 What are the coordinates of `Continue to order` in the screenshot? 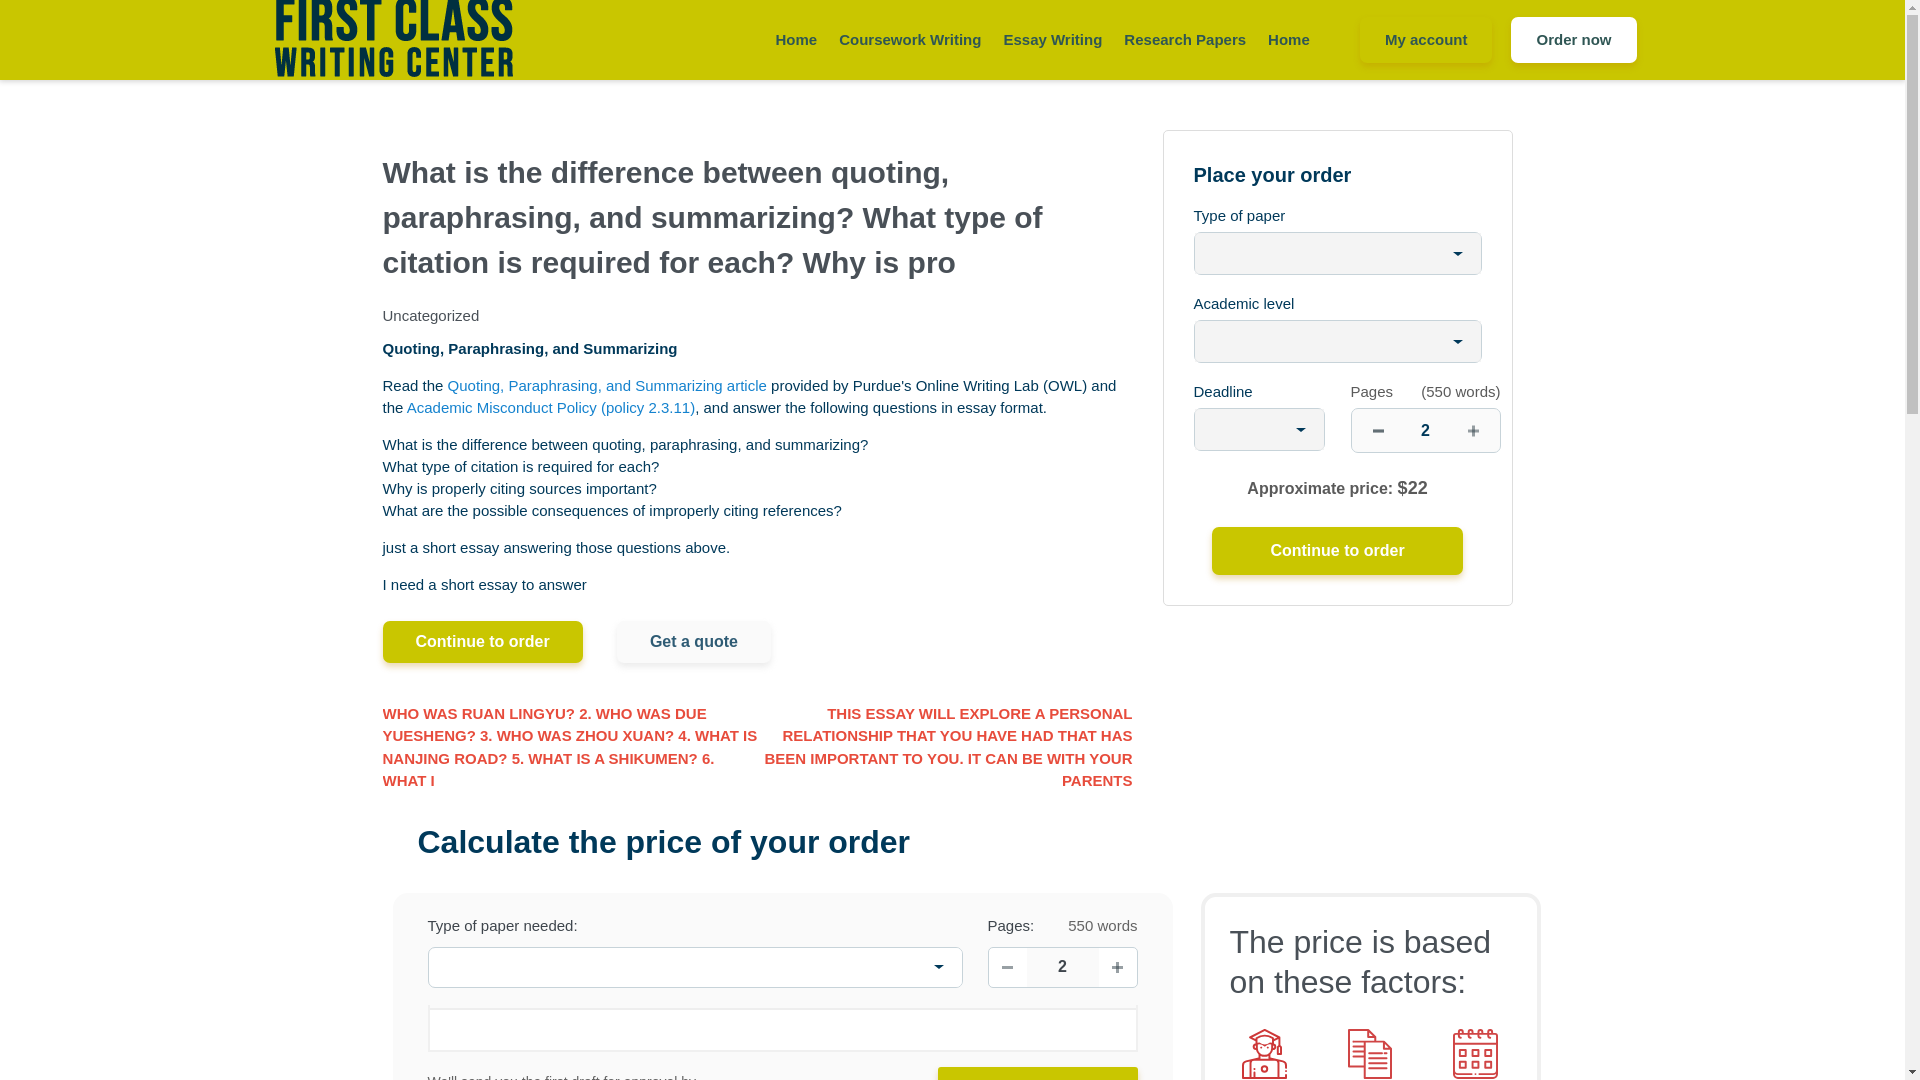 It's located at (1336, 550).